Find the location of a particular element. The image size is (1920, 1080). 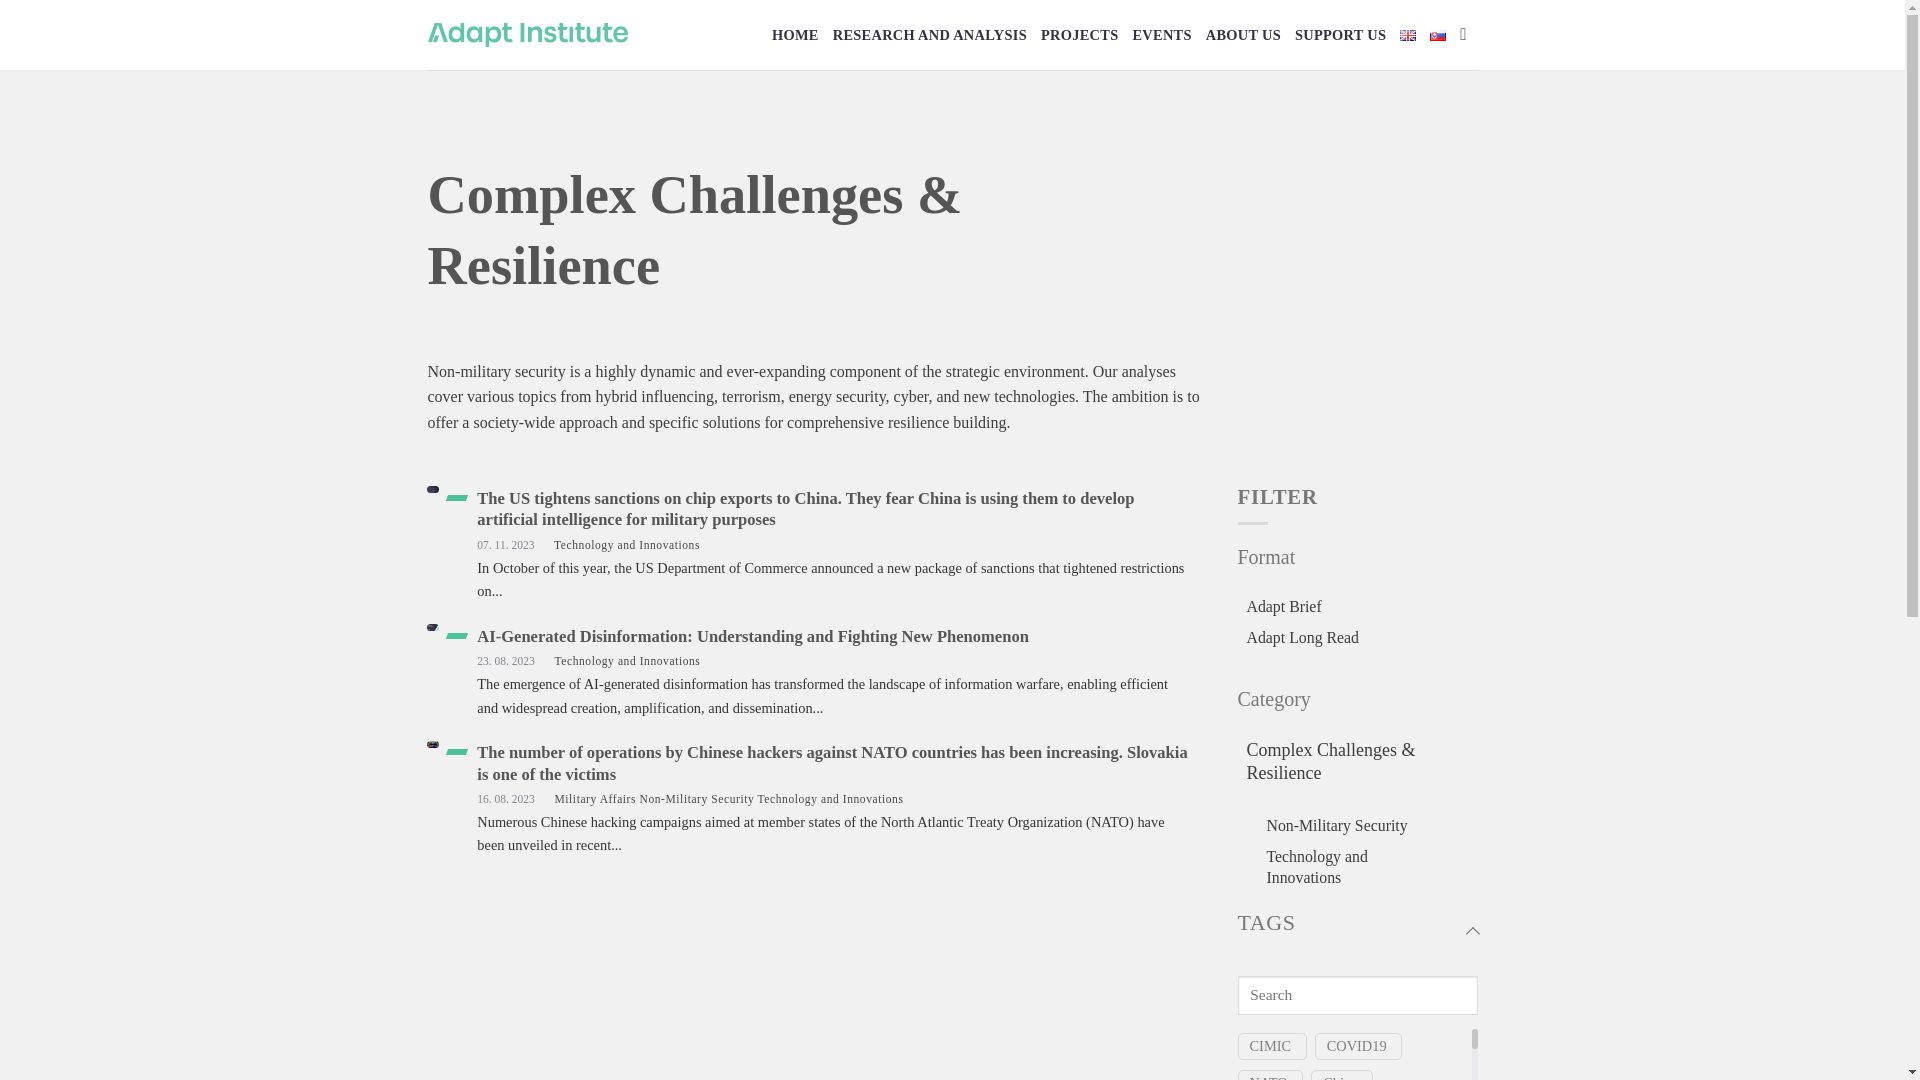

EVENTS is located at coordinates (1161, 34).